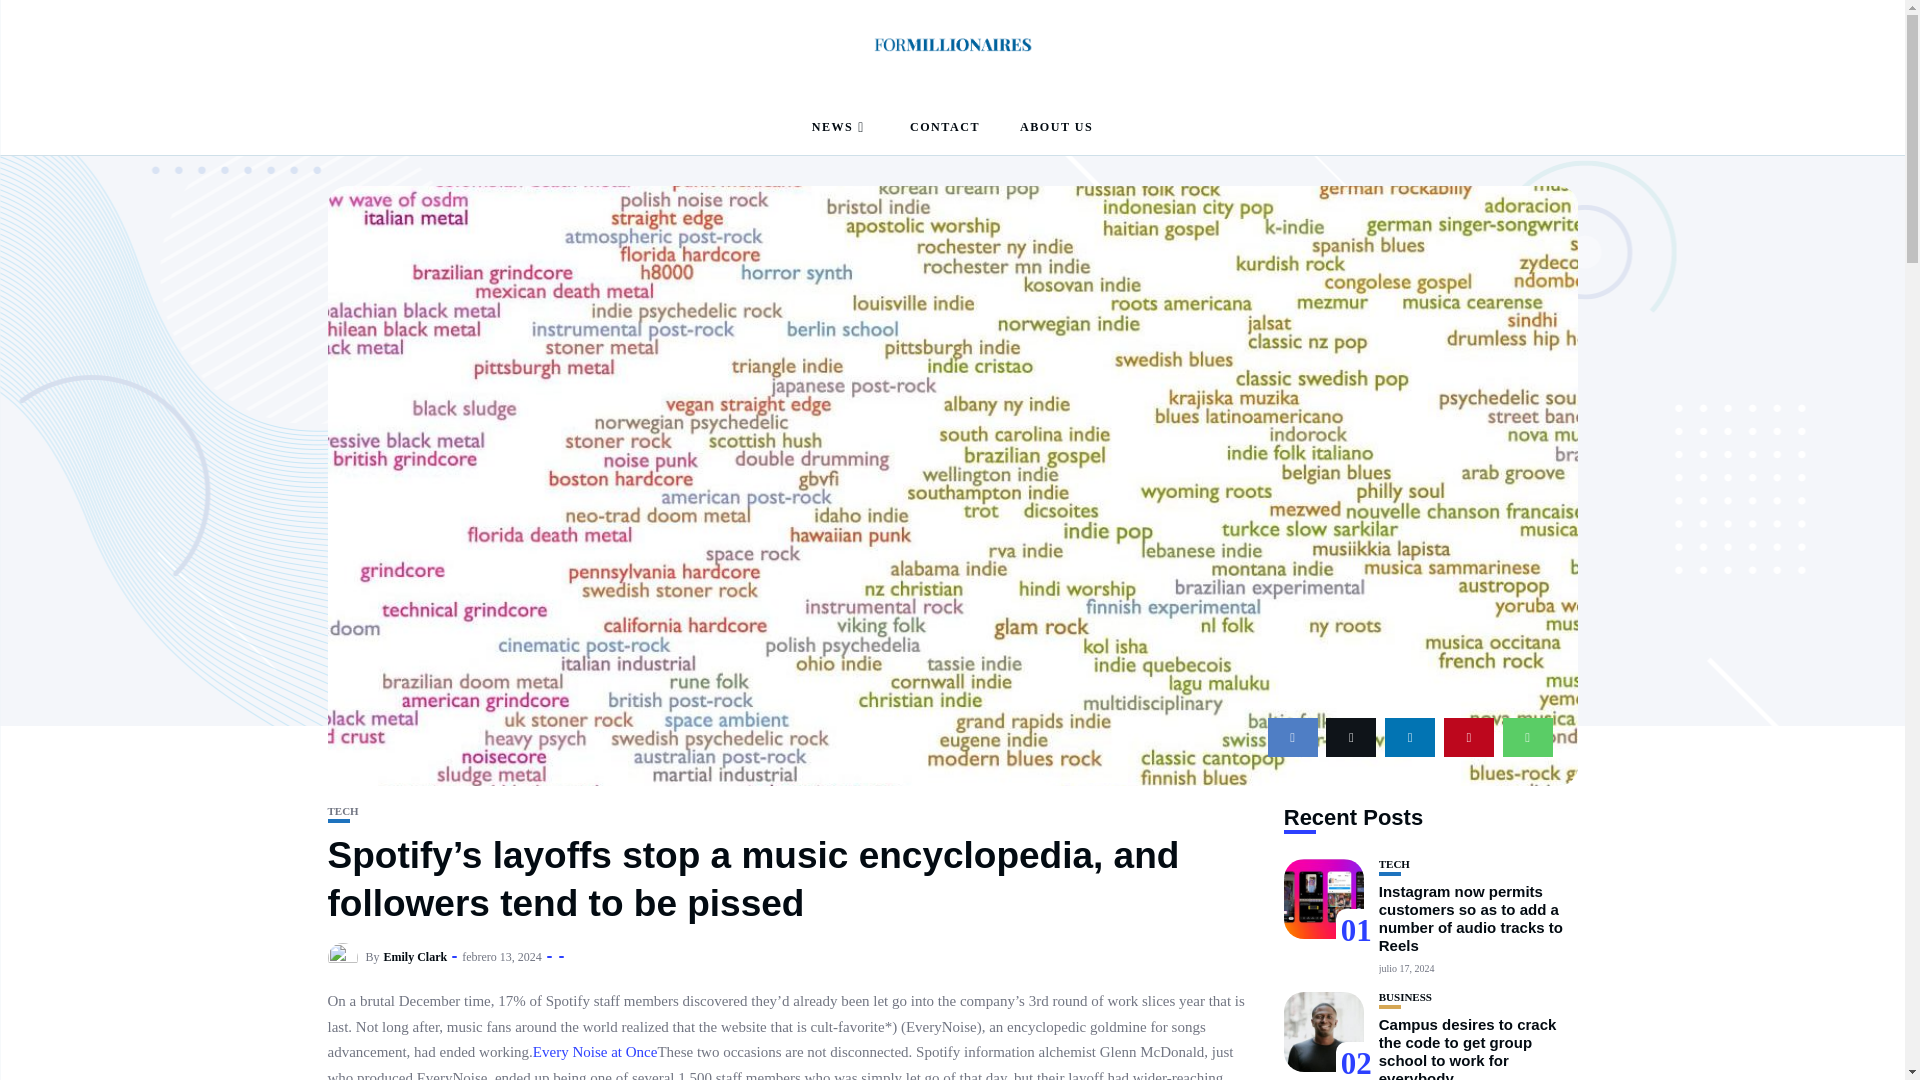 The image size is (1920, 1080). Describe the element at coordinates (1056, 128) in the screenshot. I see `ABOUT US` at that location.